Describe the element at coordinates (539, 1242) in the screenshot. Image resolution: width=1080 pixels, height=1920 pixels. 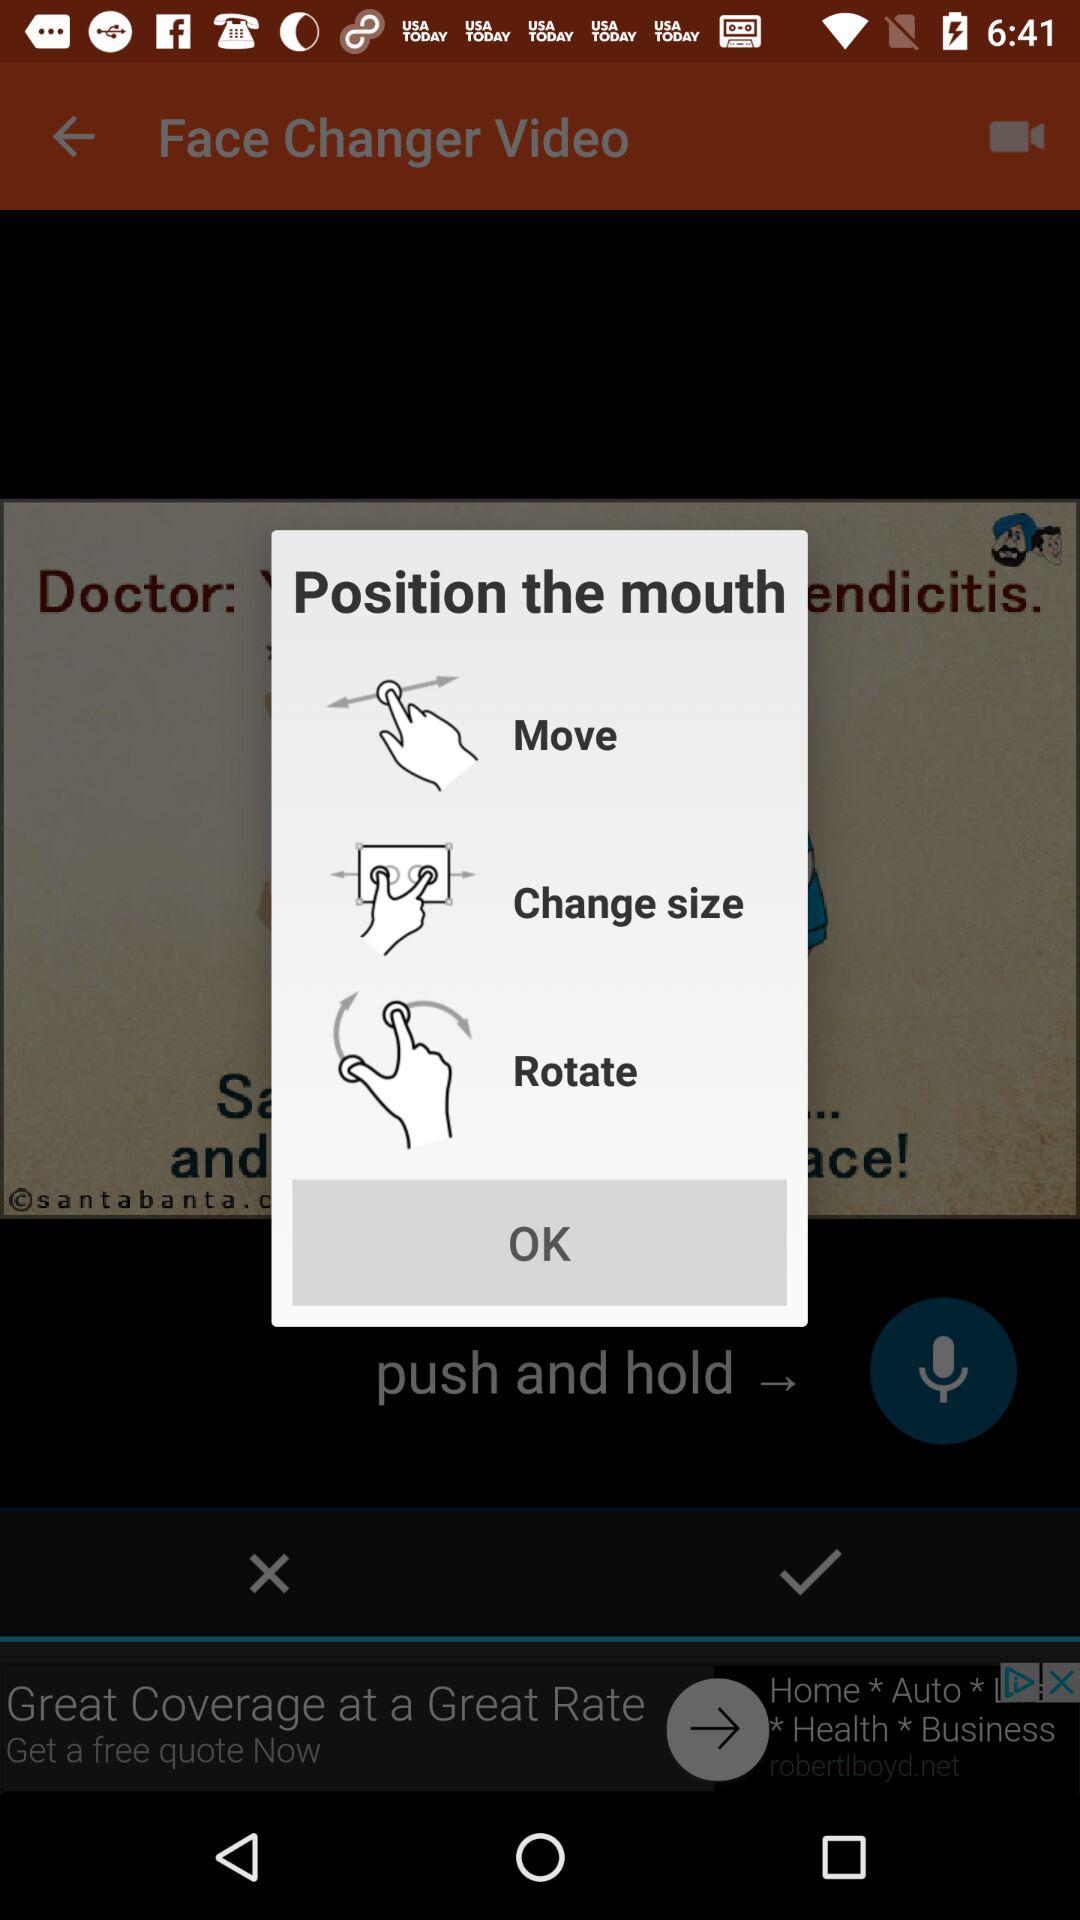
I see `launch ok` at that location.